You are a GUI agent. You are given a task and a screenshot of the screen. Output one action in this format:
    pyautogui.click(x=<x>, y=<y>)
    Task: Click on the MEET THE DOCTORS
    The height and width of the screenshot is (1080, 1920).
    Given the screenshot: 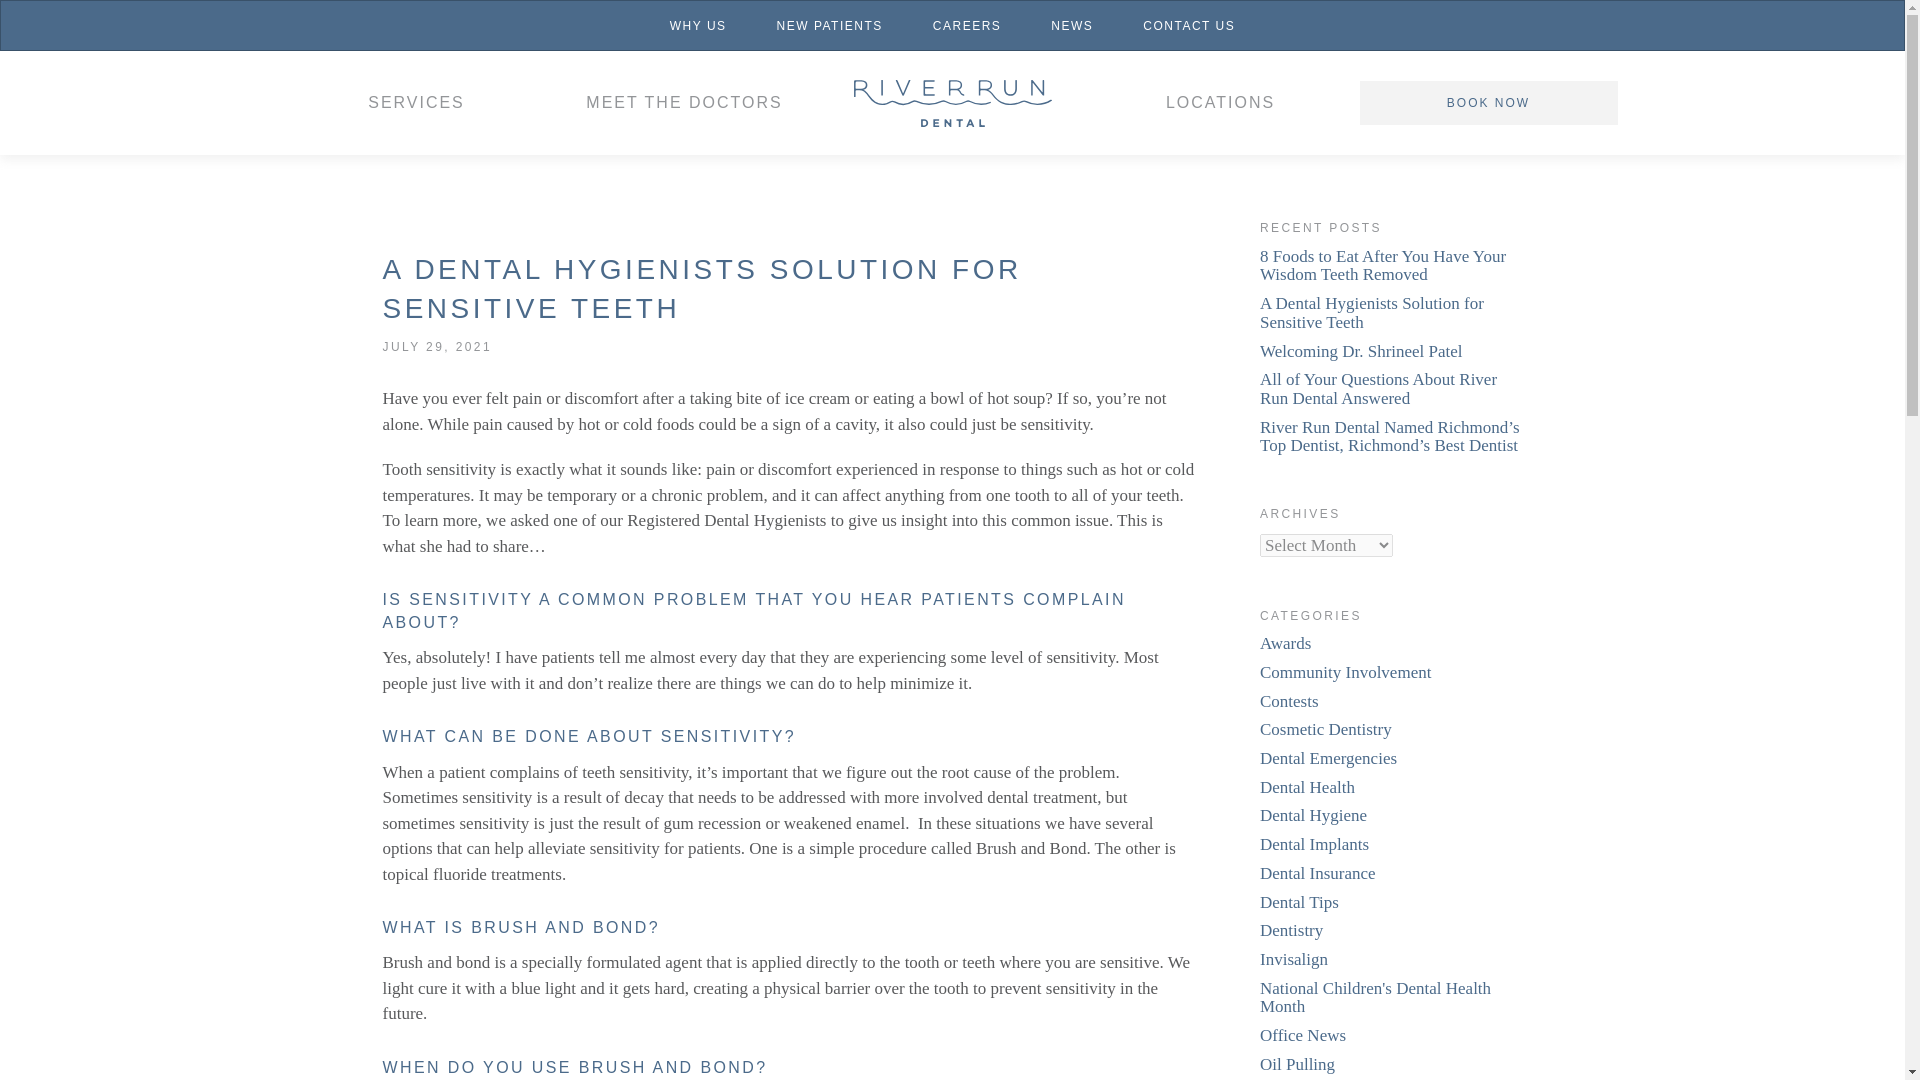 What is the action you would take?
    pyautogui.click(x=685, y=102)
    